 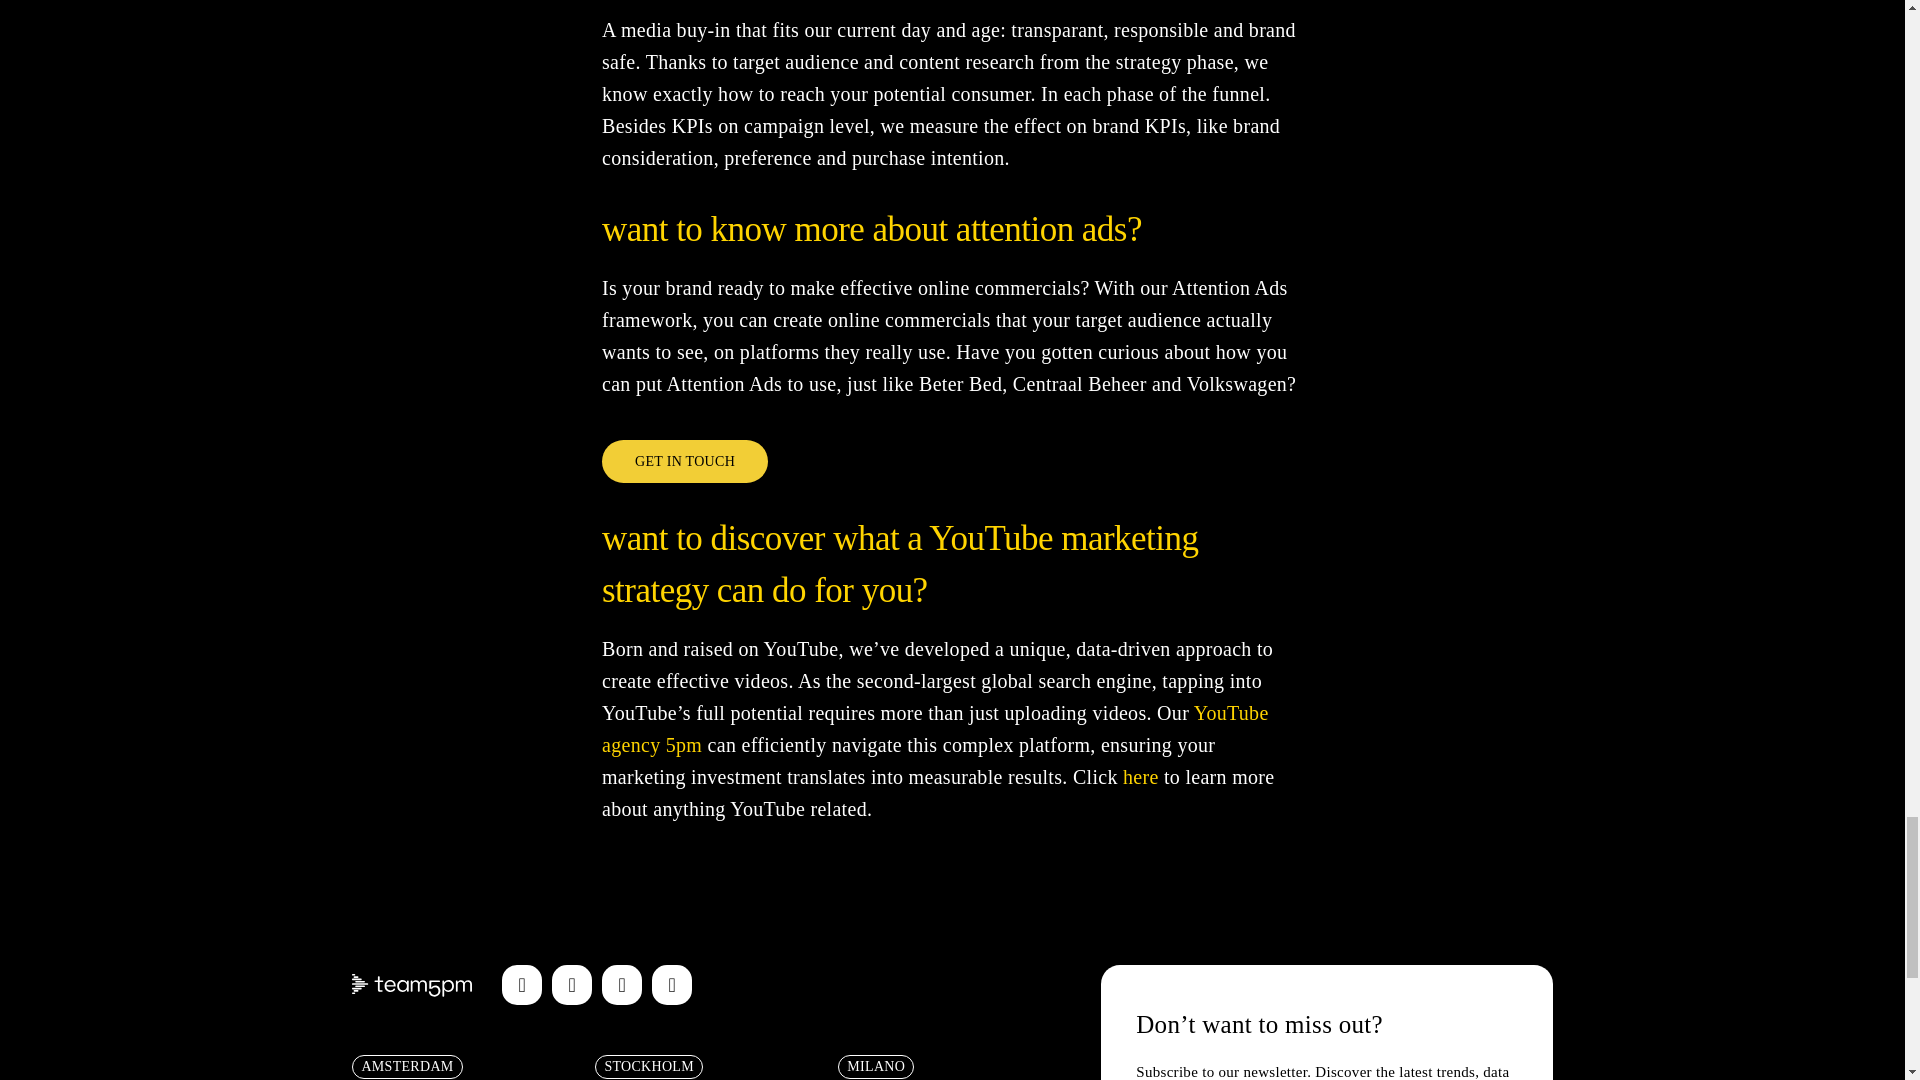 I want to click on Tiktok, so click(x=572, y=985).